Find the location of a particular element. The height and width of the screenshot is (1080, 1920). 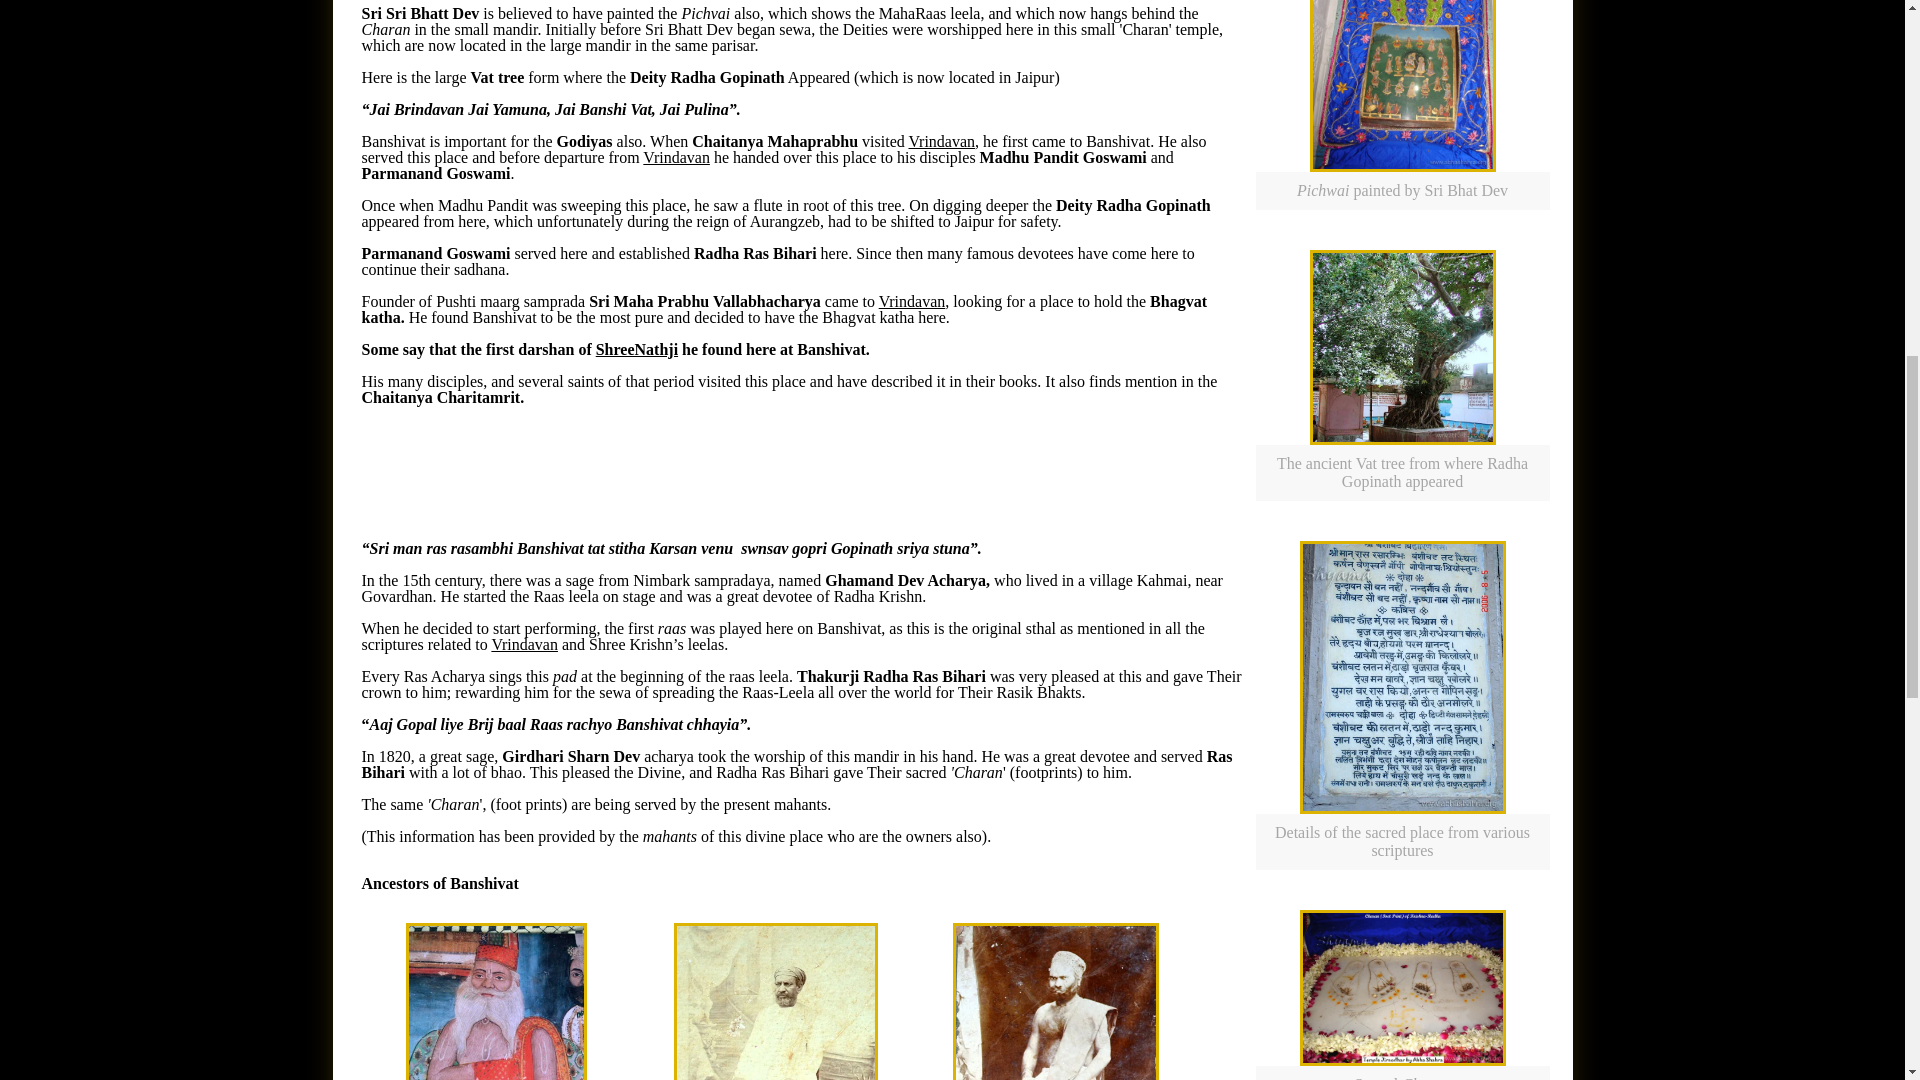

Vrindavan is located at coordinates (524, 644).